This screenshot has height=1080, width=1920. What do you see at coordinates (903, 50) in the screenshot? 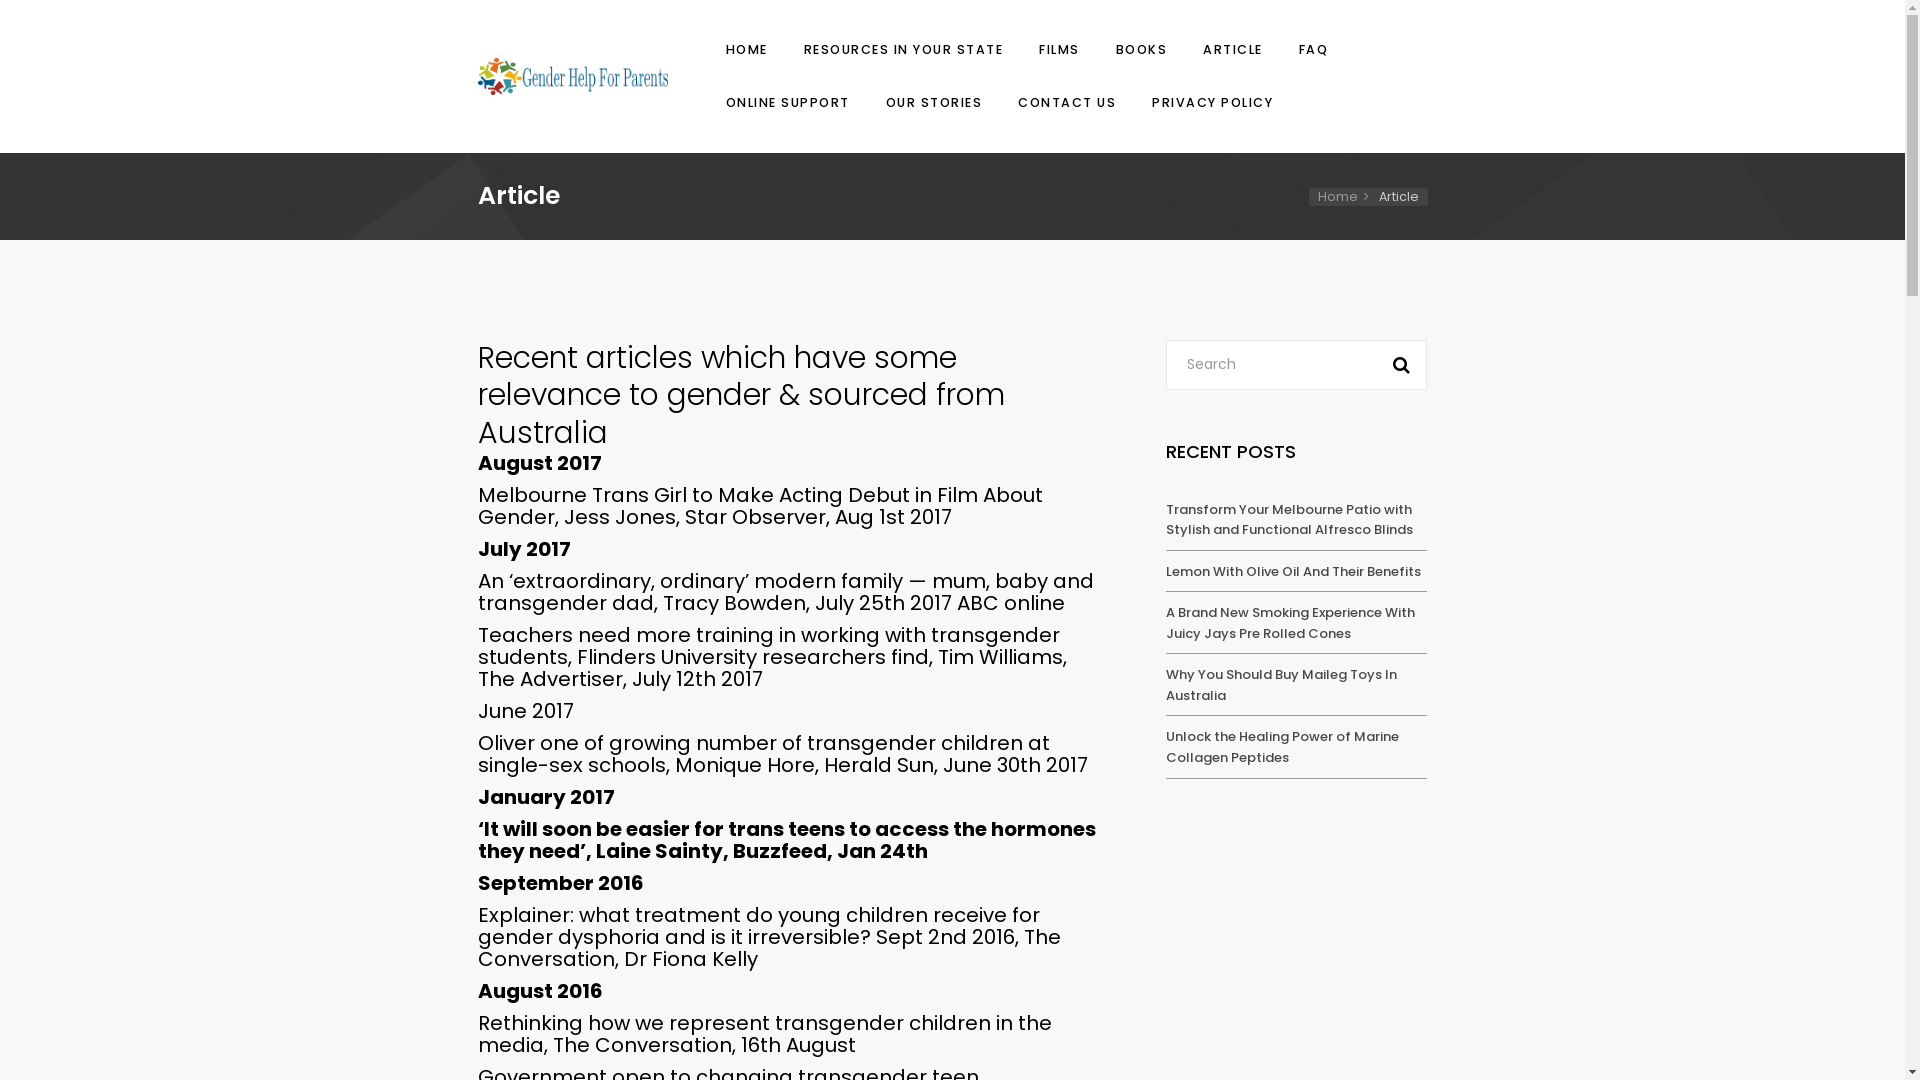
I see `RESOURCES IN YOUR STATE` at bounding box center [903, 50].